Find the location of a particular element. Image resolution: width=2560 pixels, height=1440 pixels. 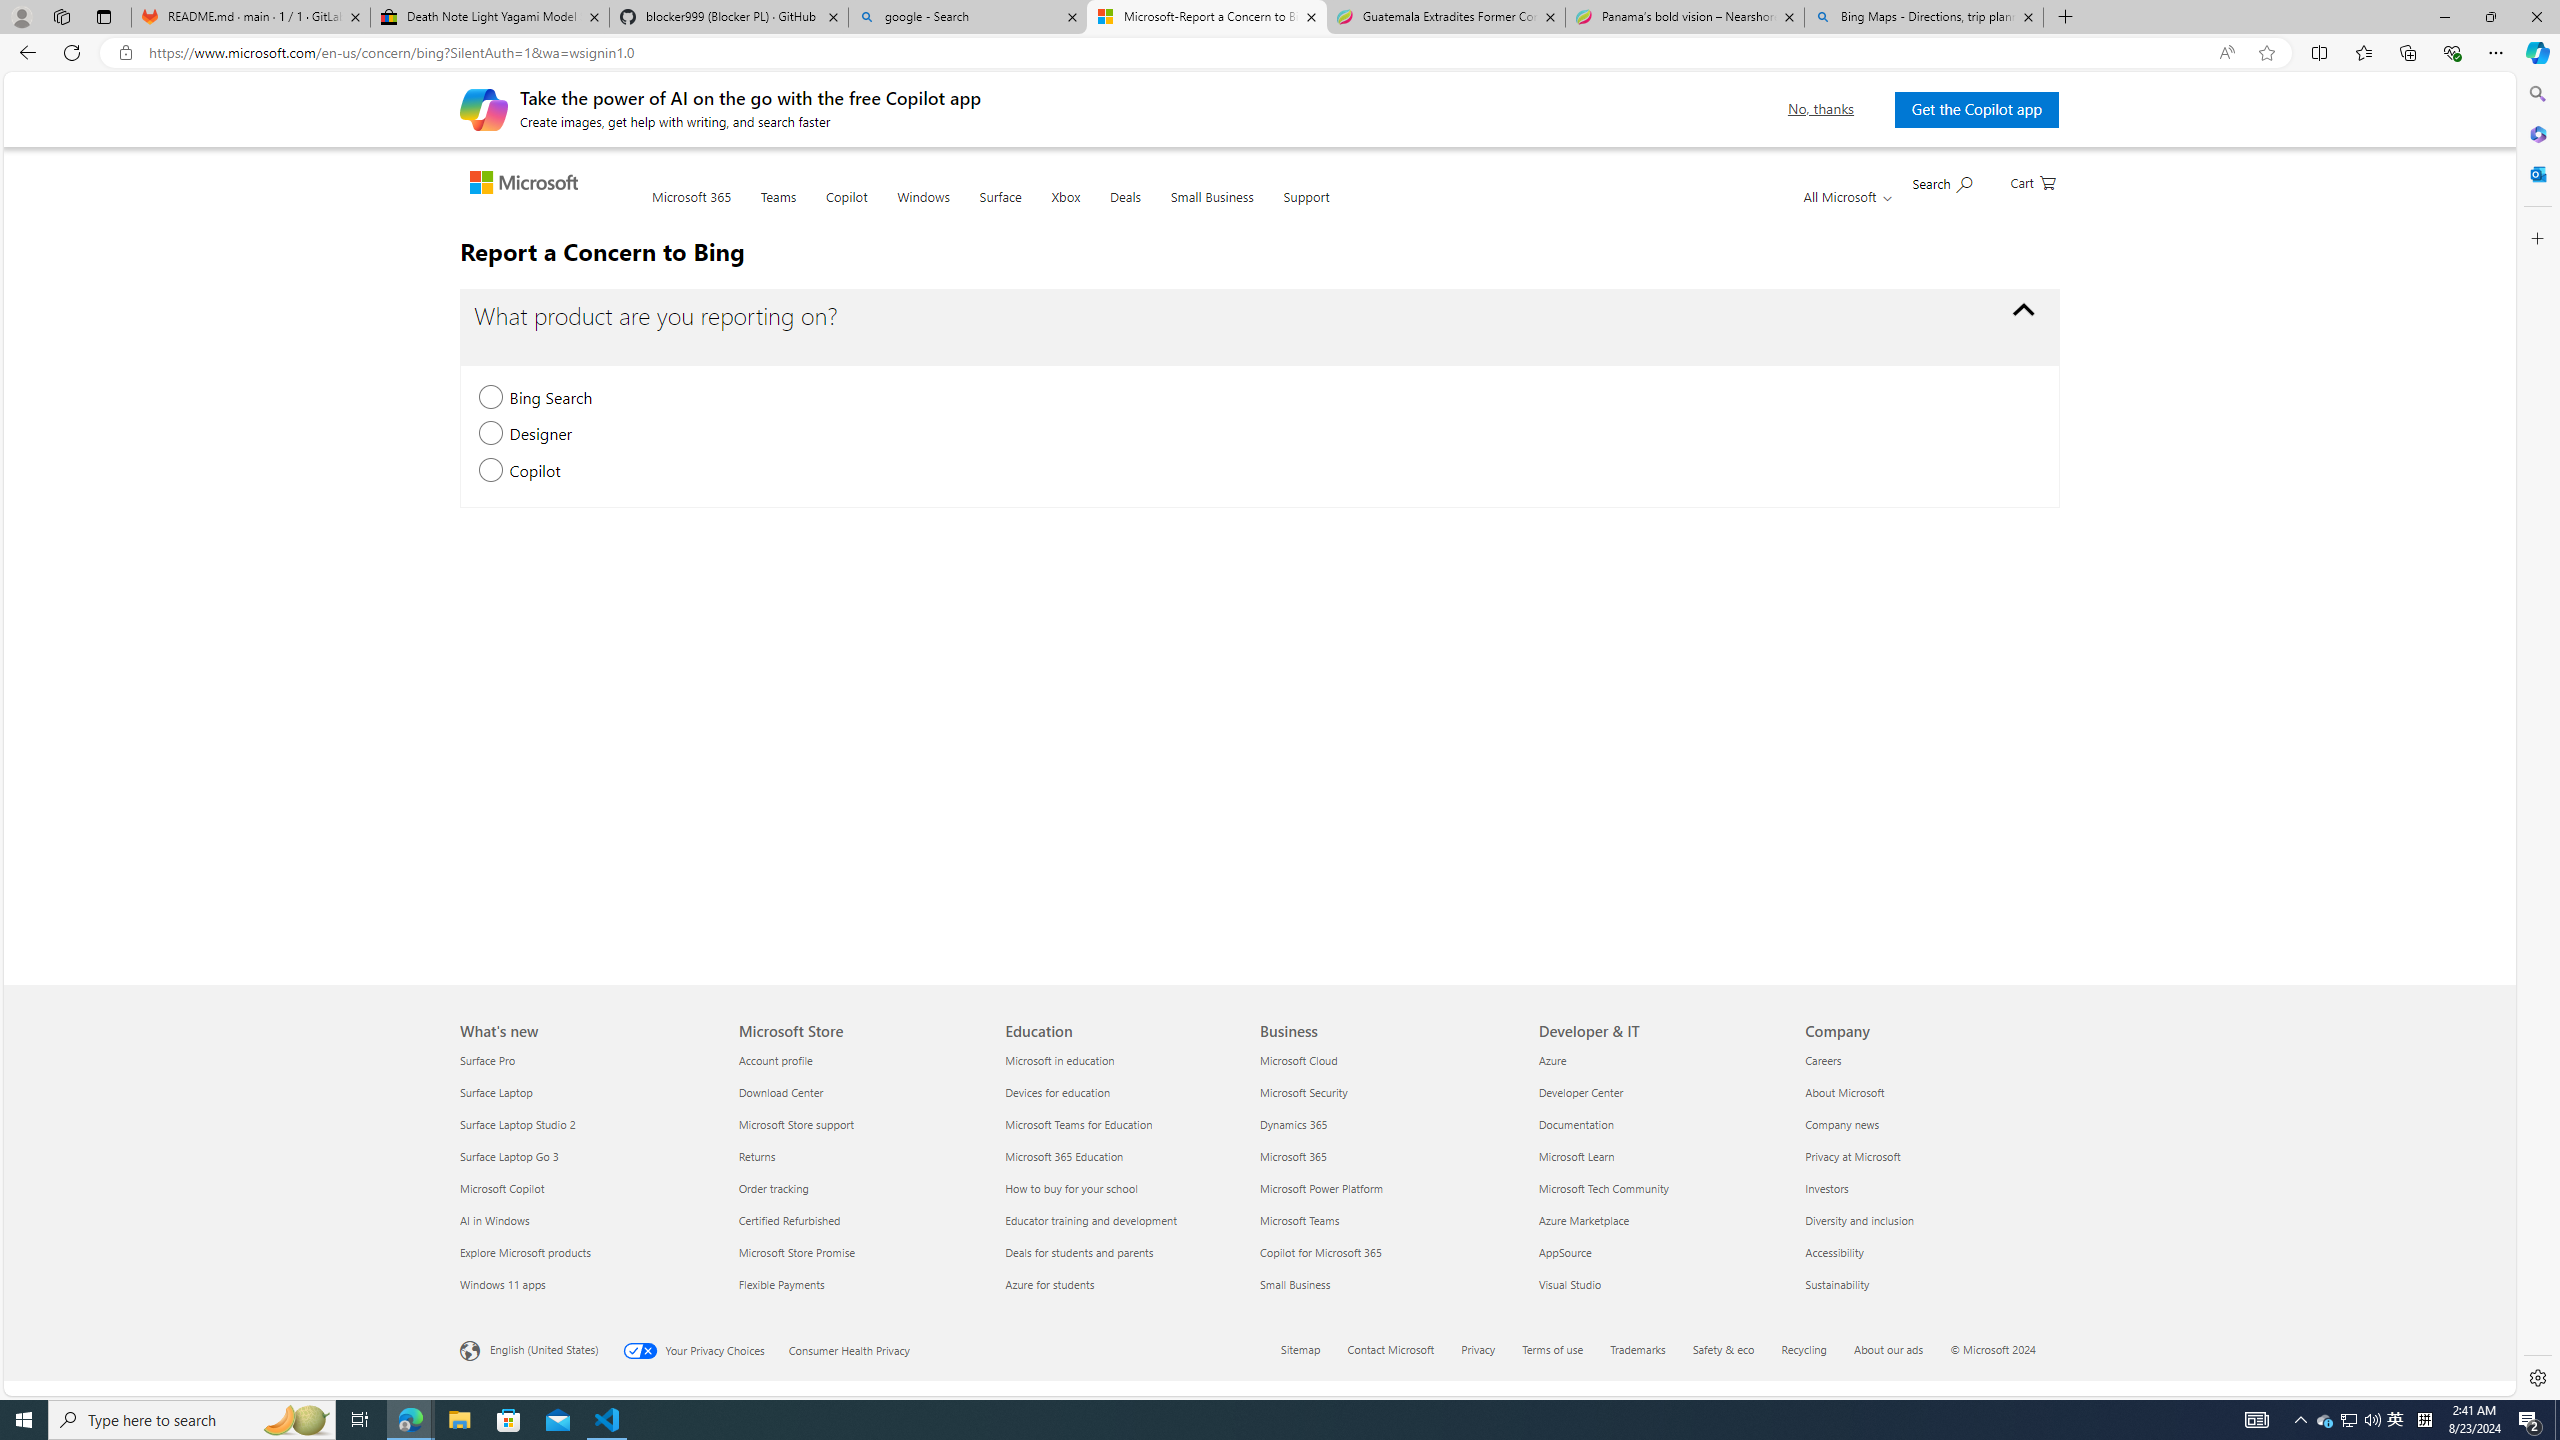

Sitemap is located at coordinates (1312, 1351).